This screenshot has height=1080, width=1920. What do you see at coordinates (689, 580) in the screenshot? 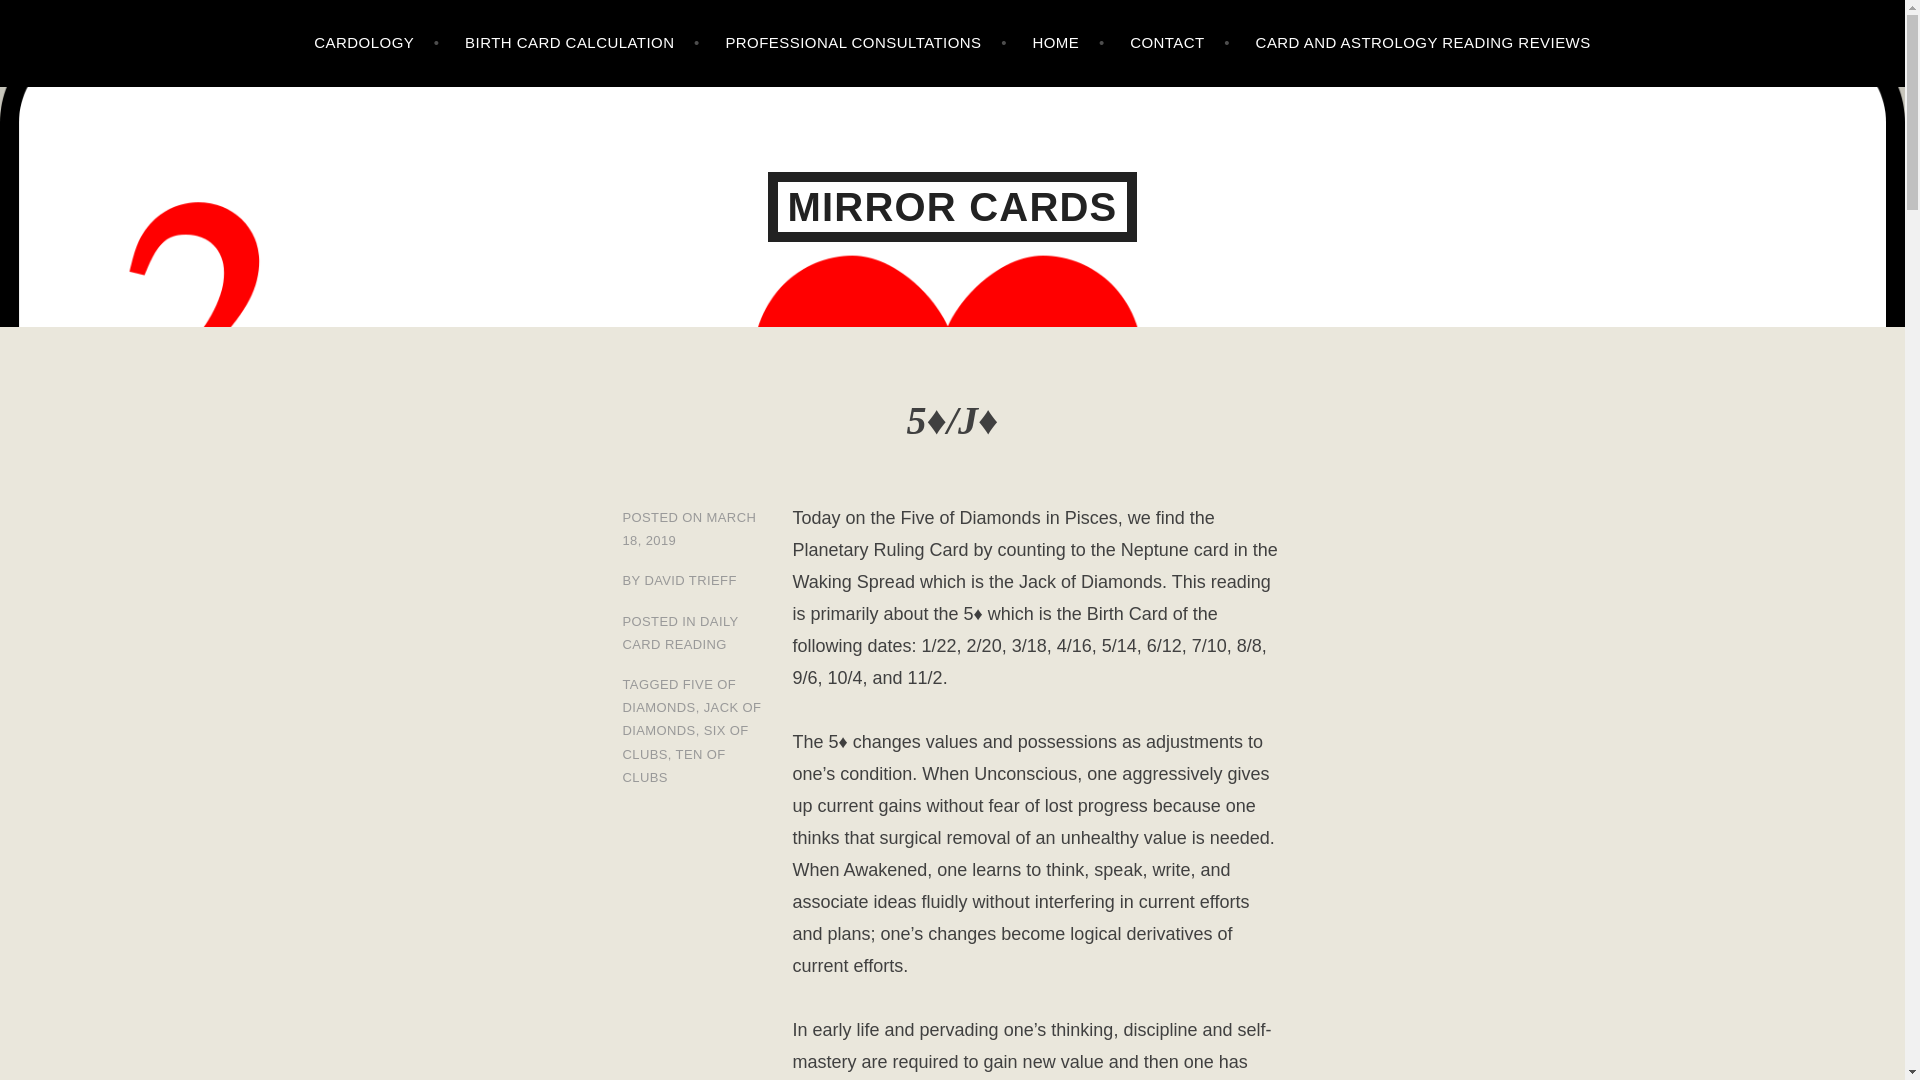
I see `DAVID TRIEFF` at bounding box center [689, 580].